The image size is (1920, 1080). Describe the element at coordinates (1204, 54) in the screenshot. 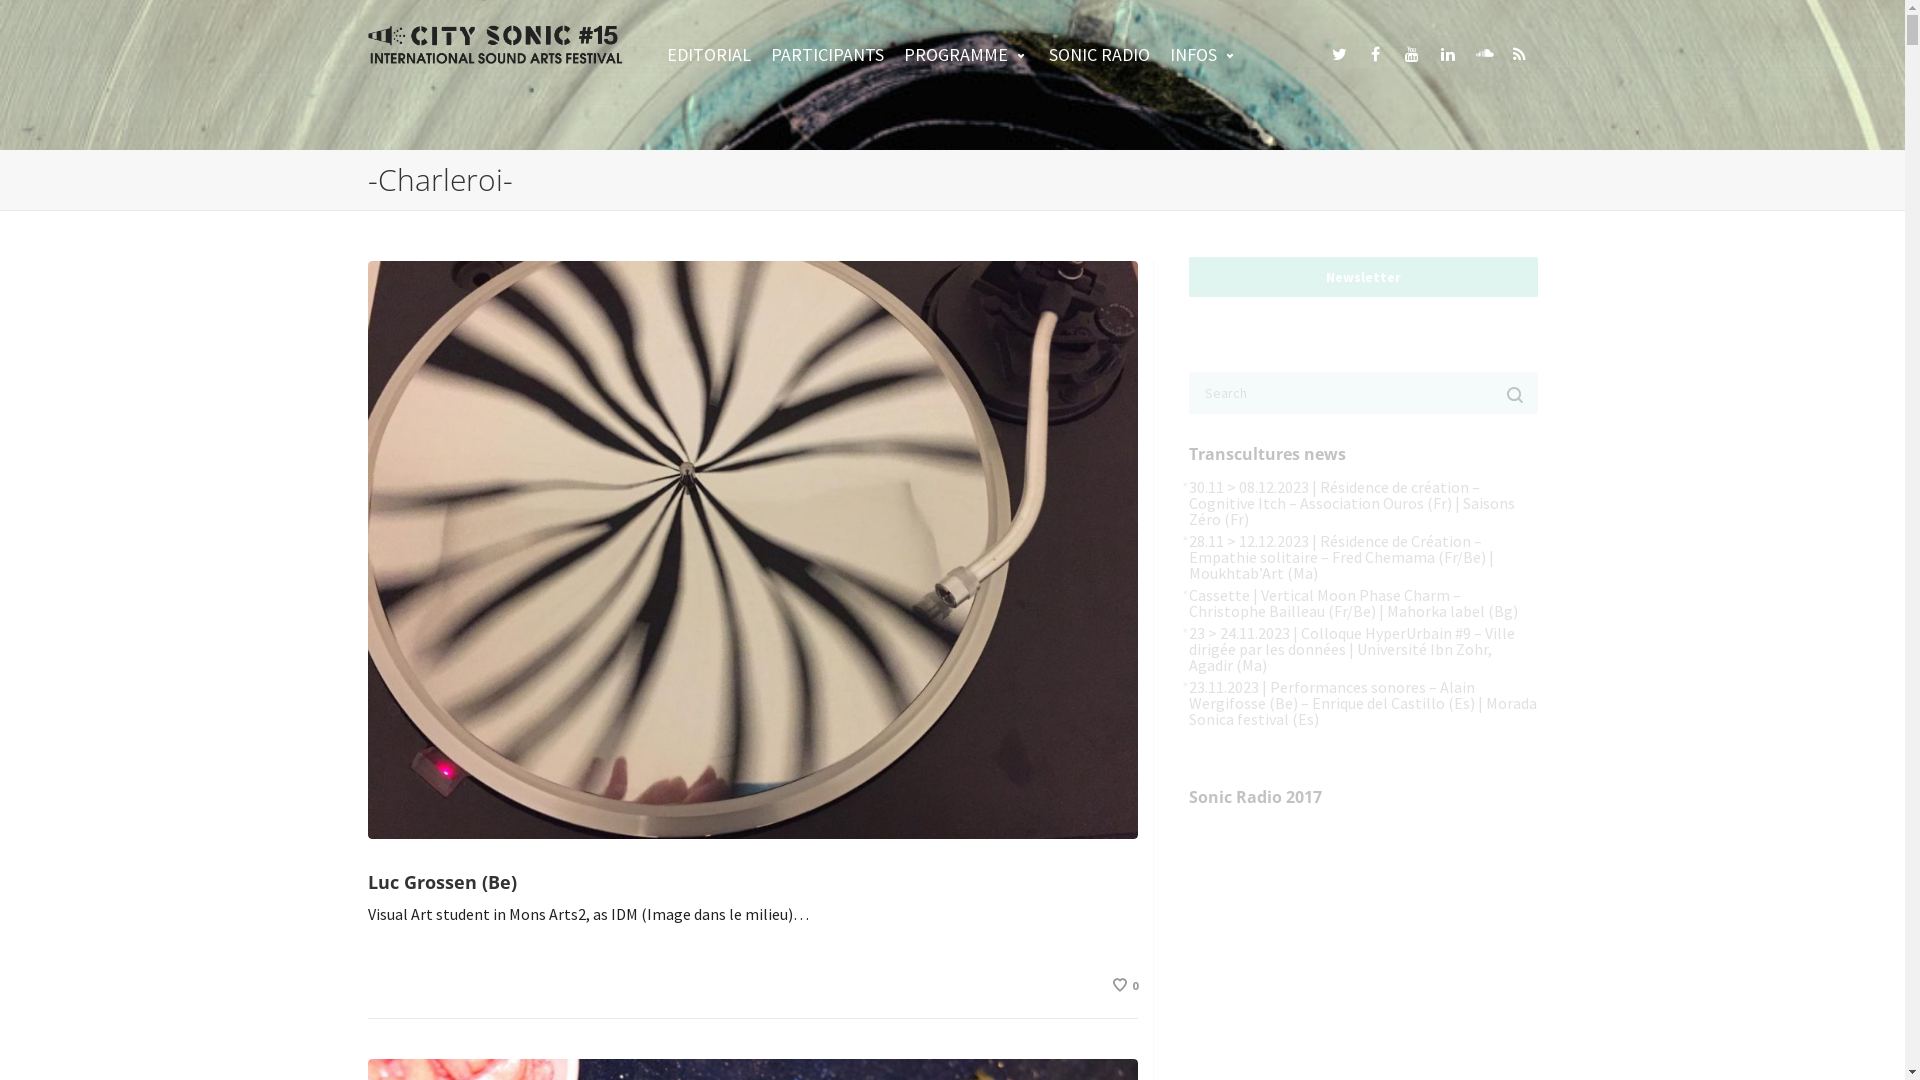

I see `INFOS` at that location.